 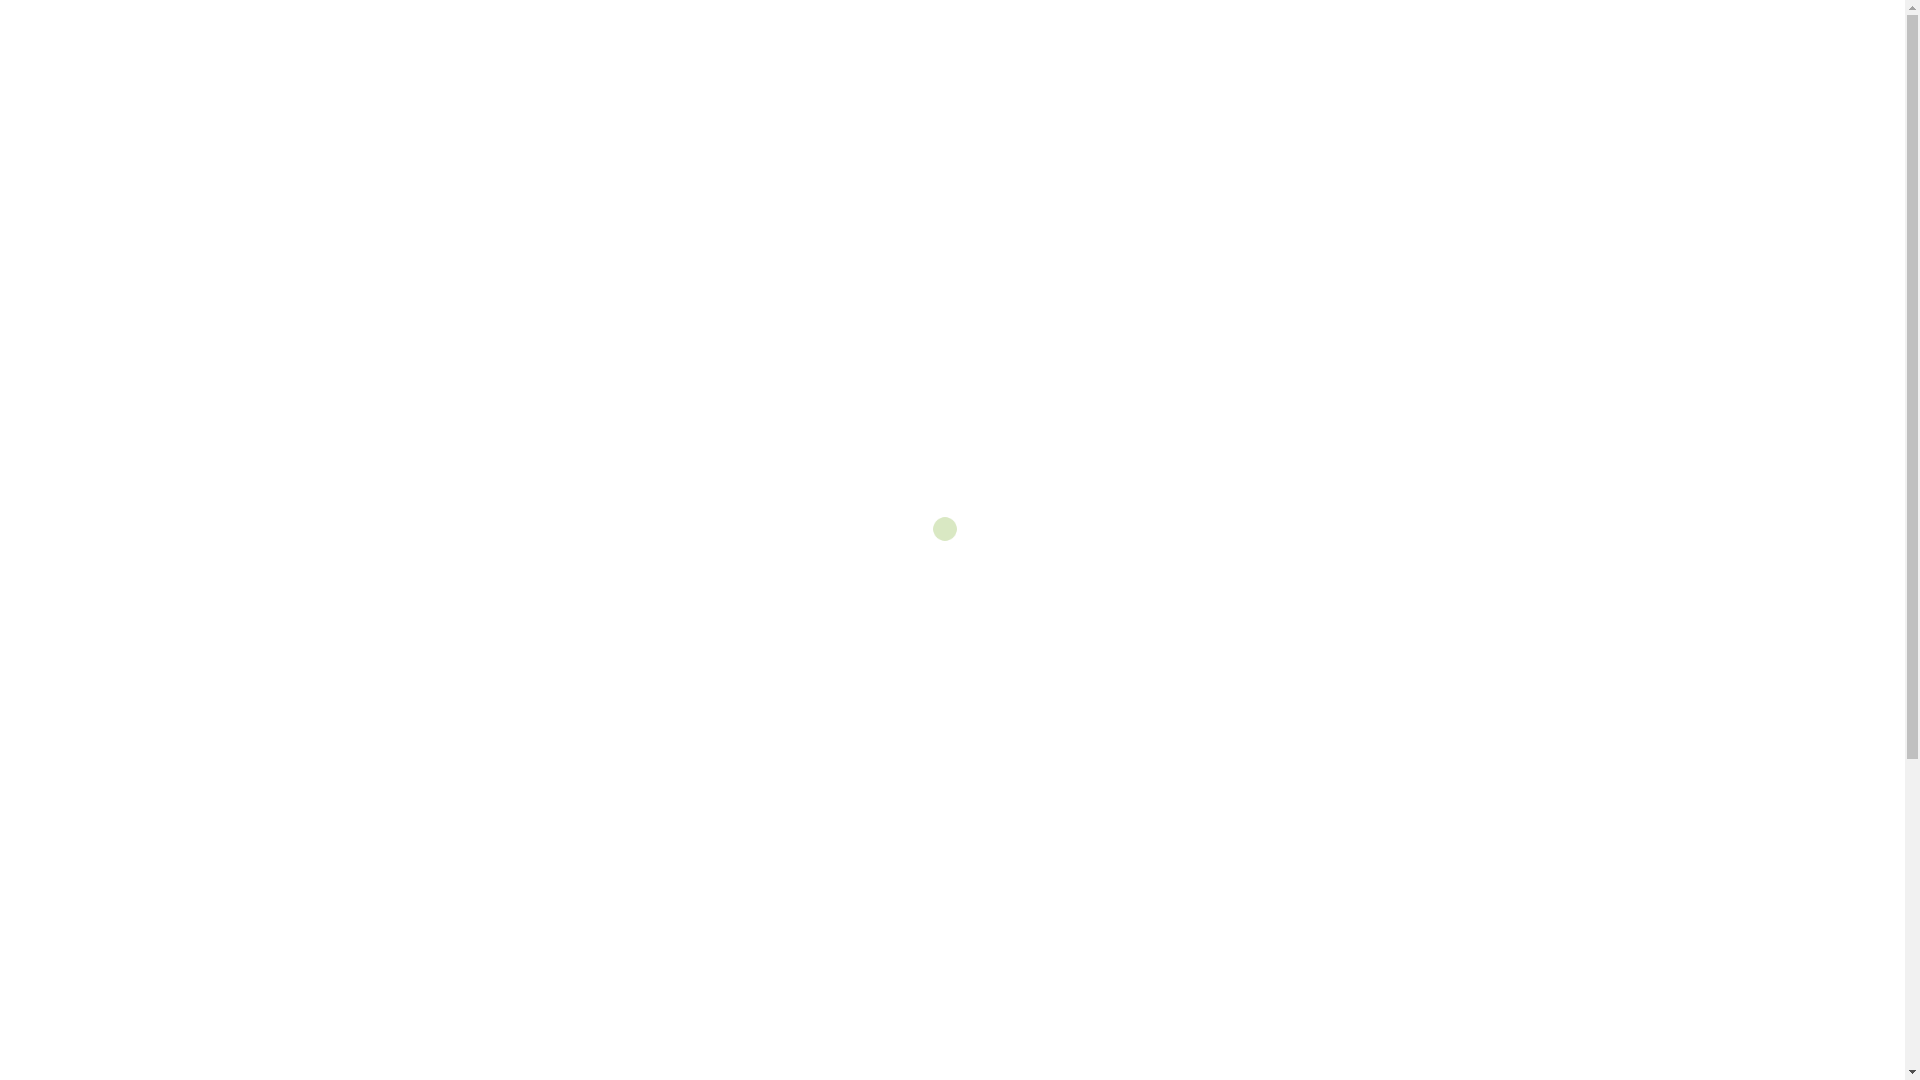 I want to click on PRODUKTE, so click(x=1558, y=84).